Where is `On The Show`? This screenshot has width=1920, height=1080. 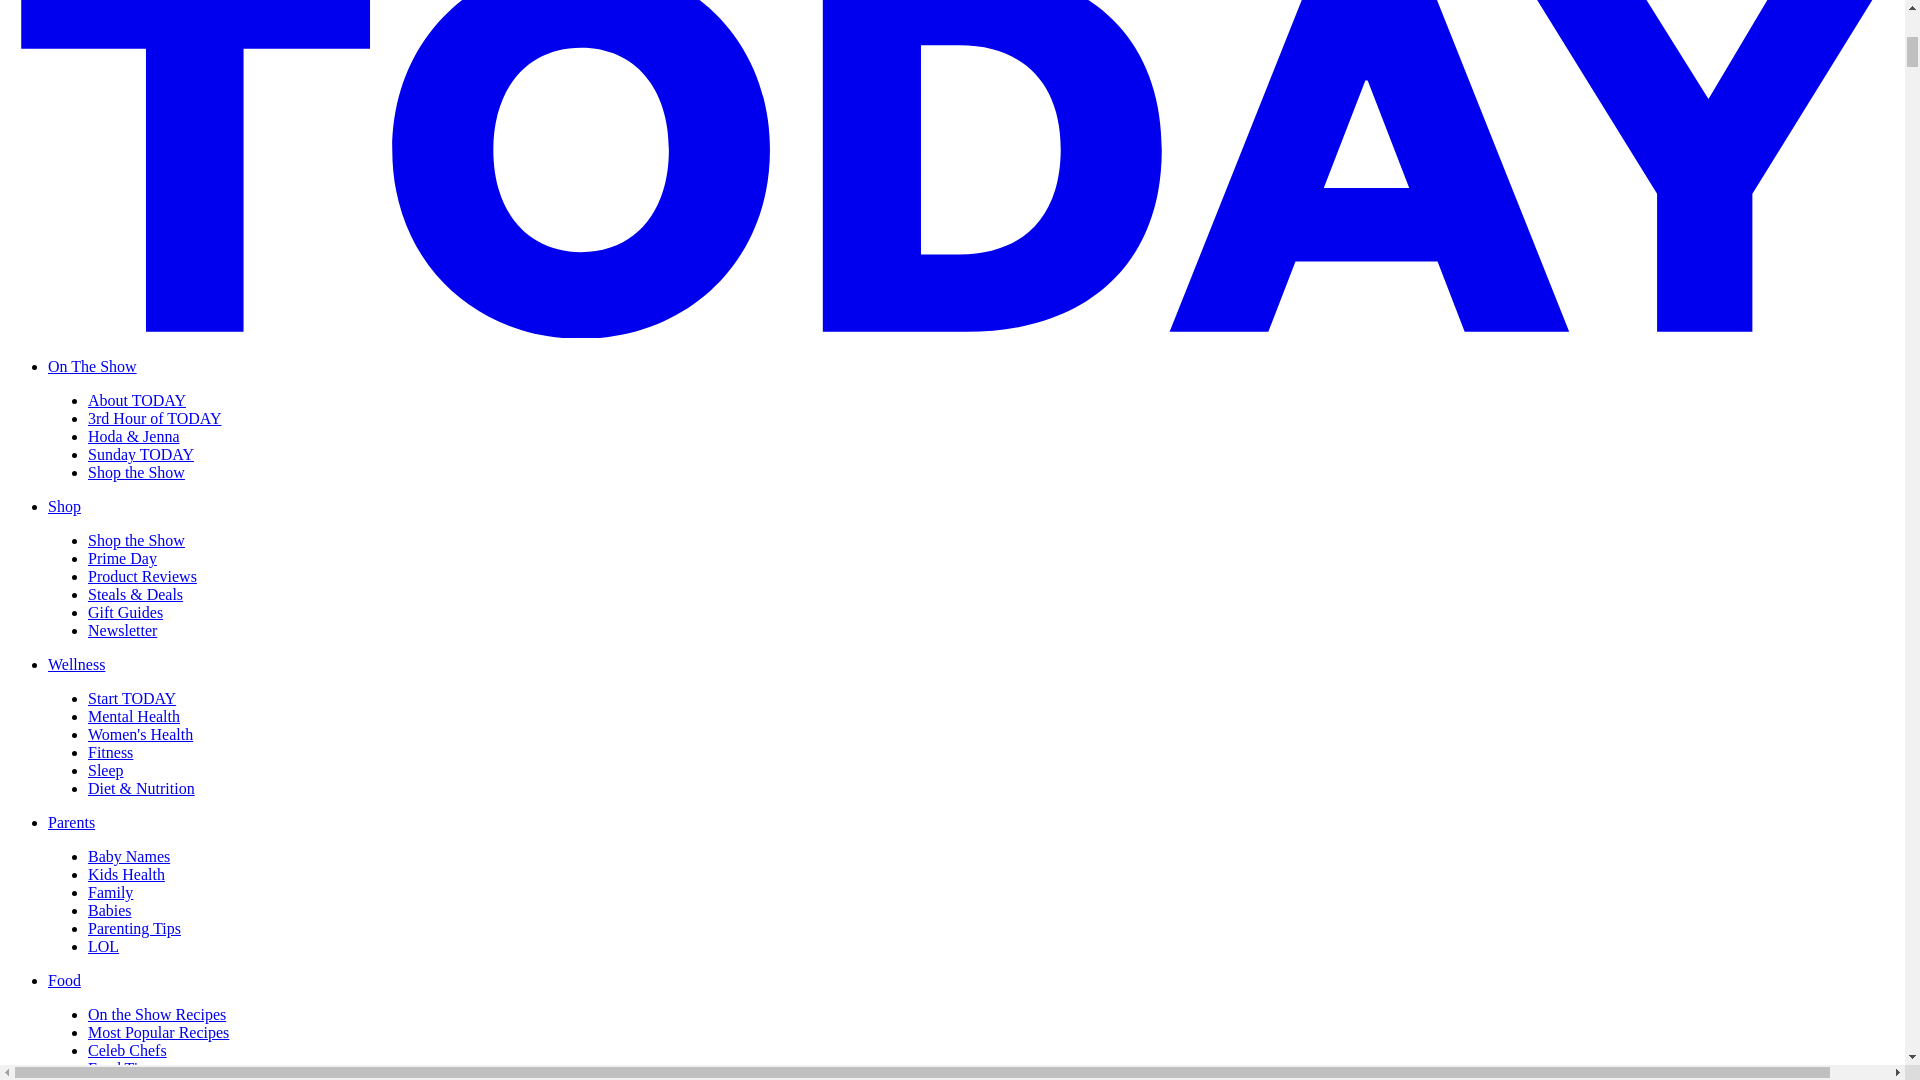 On The Show is located at coordinates (92, 366).